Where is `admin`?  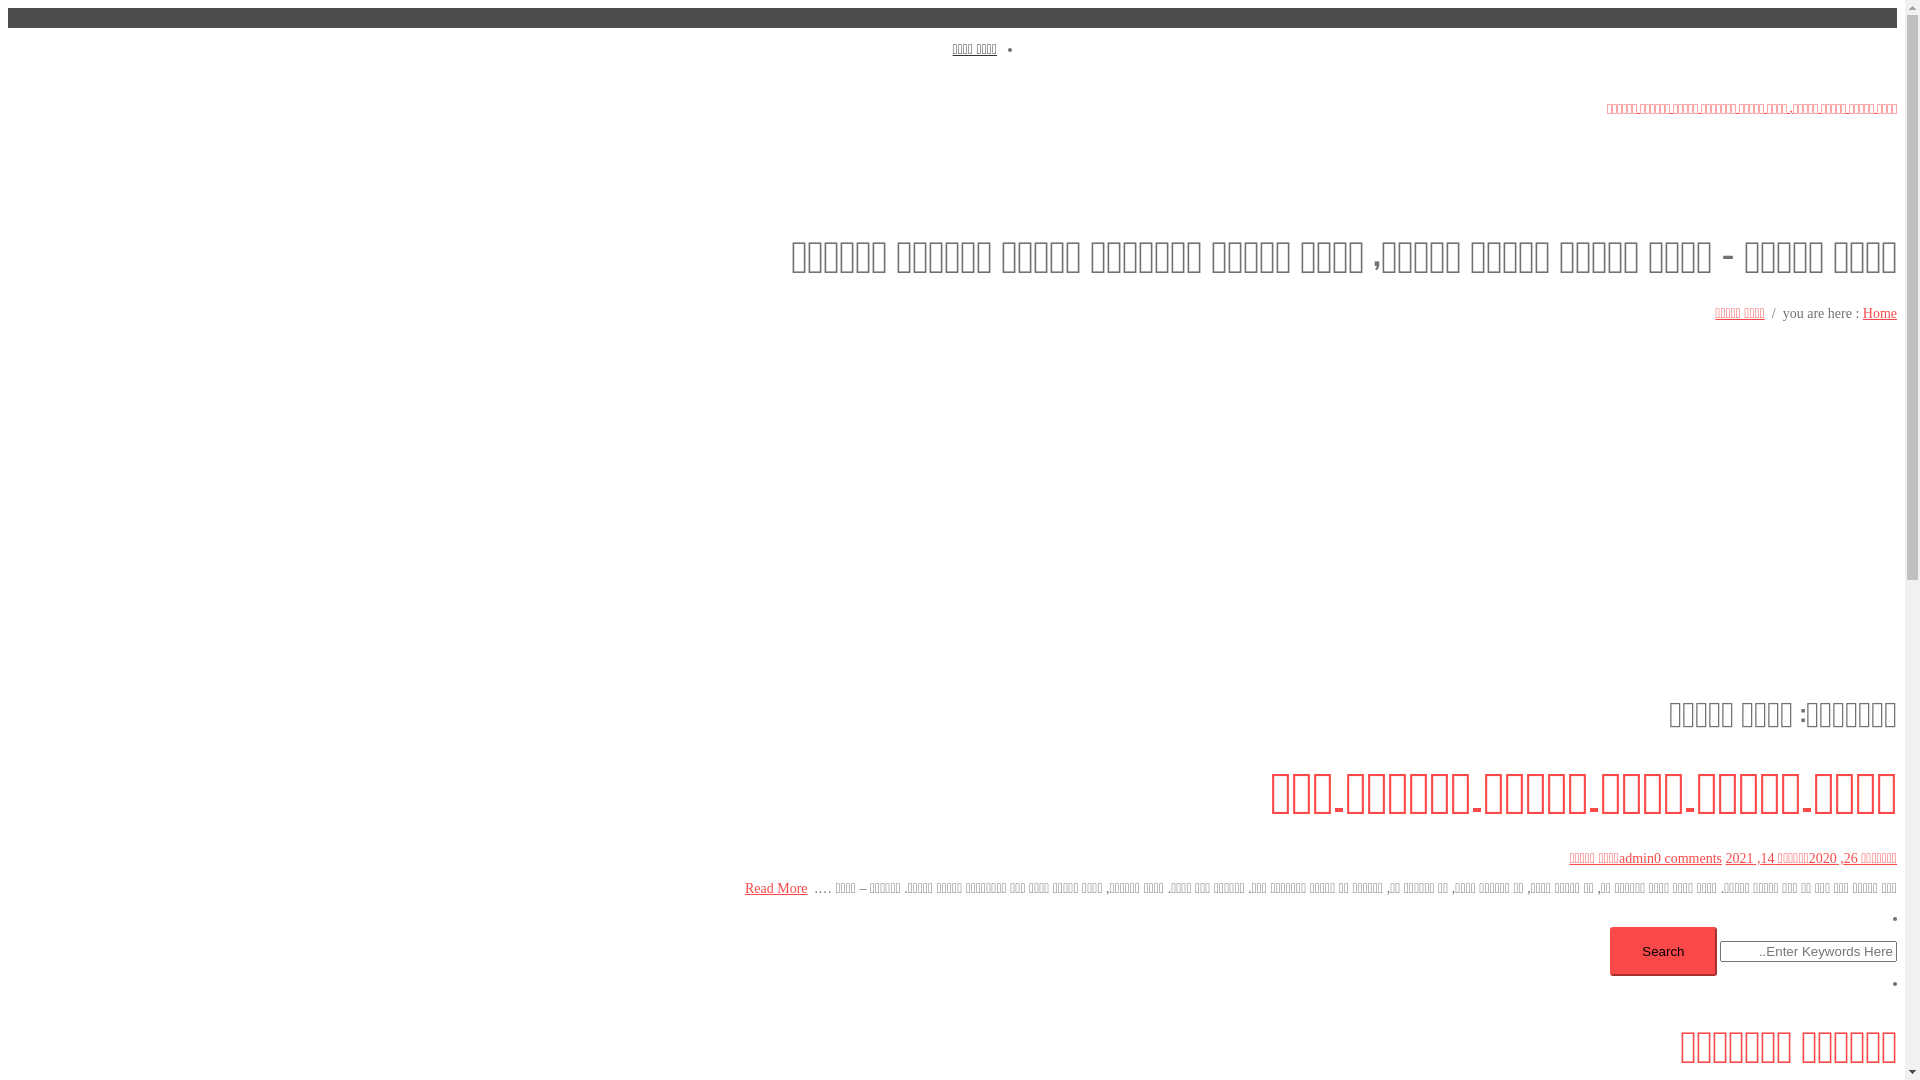 admin is located at coordinates (1636, 858).